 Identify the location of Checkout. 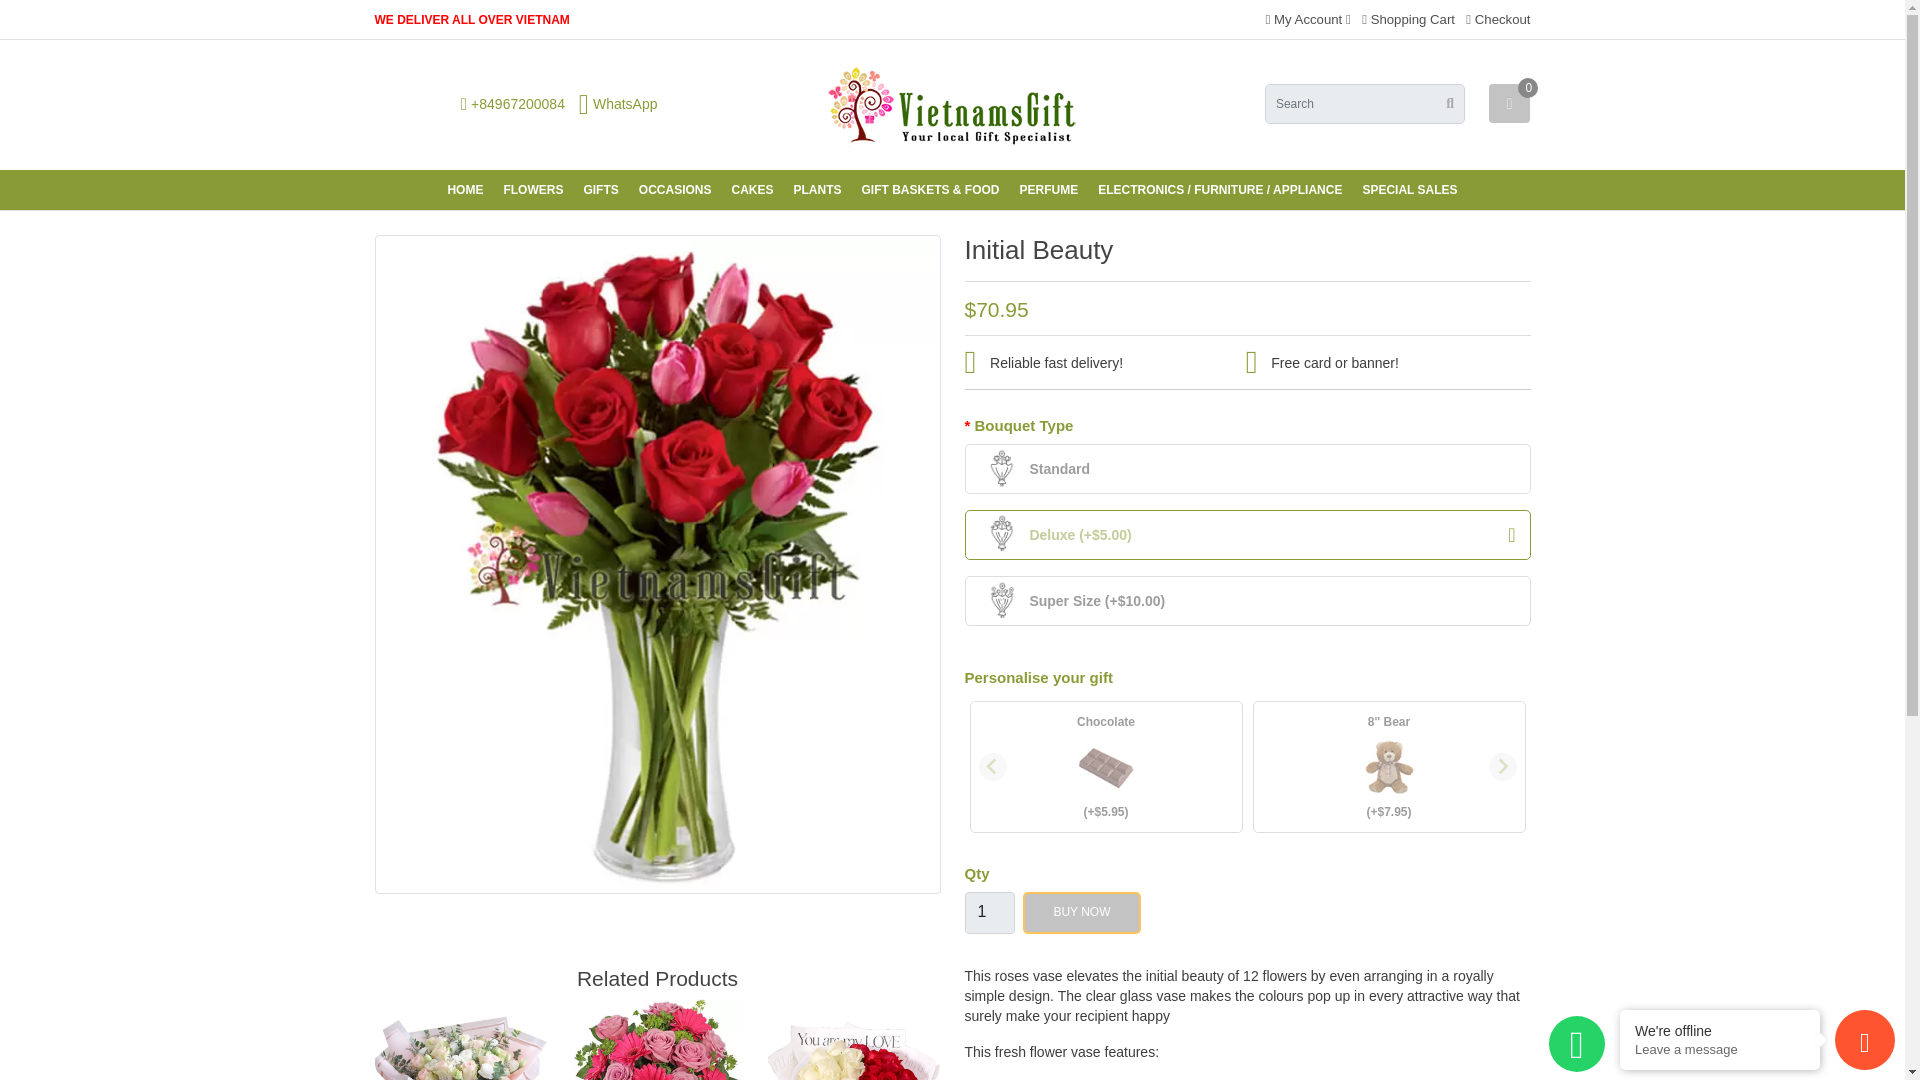
(1498, 19).